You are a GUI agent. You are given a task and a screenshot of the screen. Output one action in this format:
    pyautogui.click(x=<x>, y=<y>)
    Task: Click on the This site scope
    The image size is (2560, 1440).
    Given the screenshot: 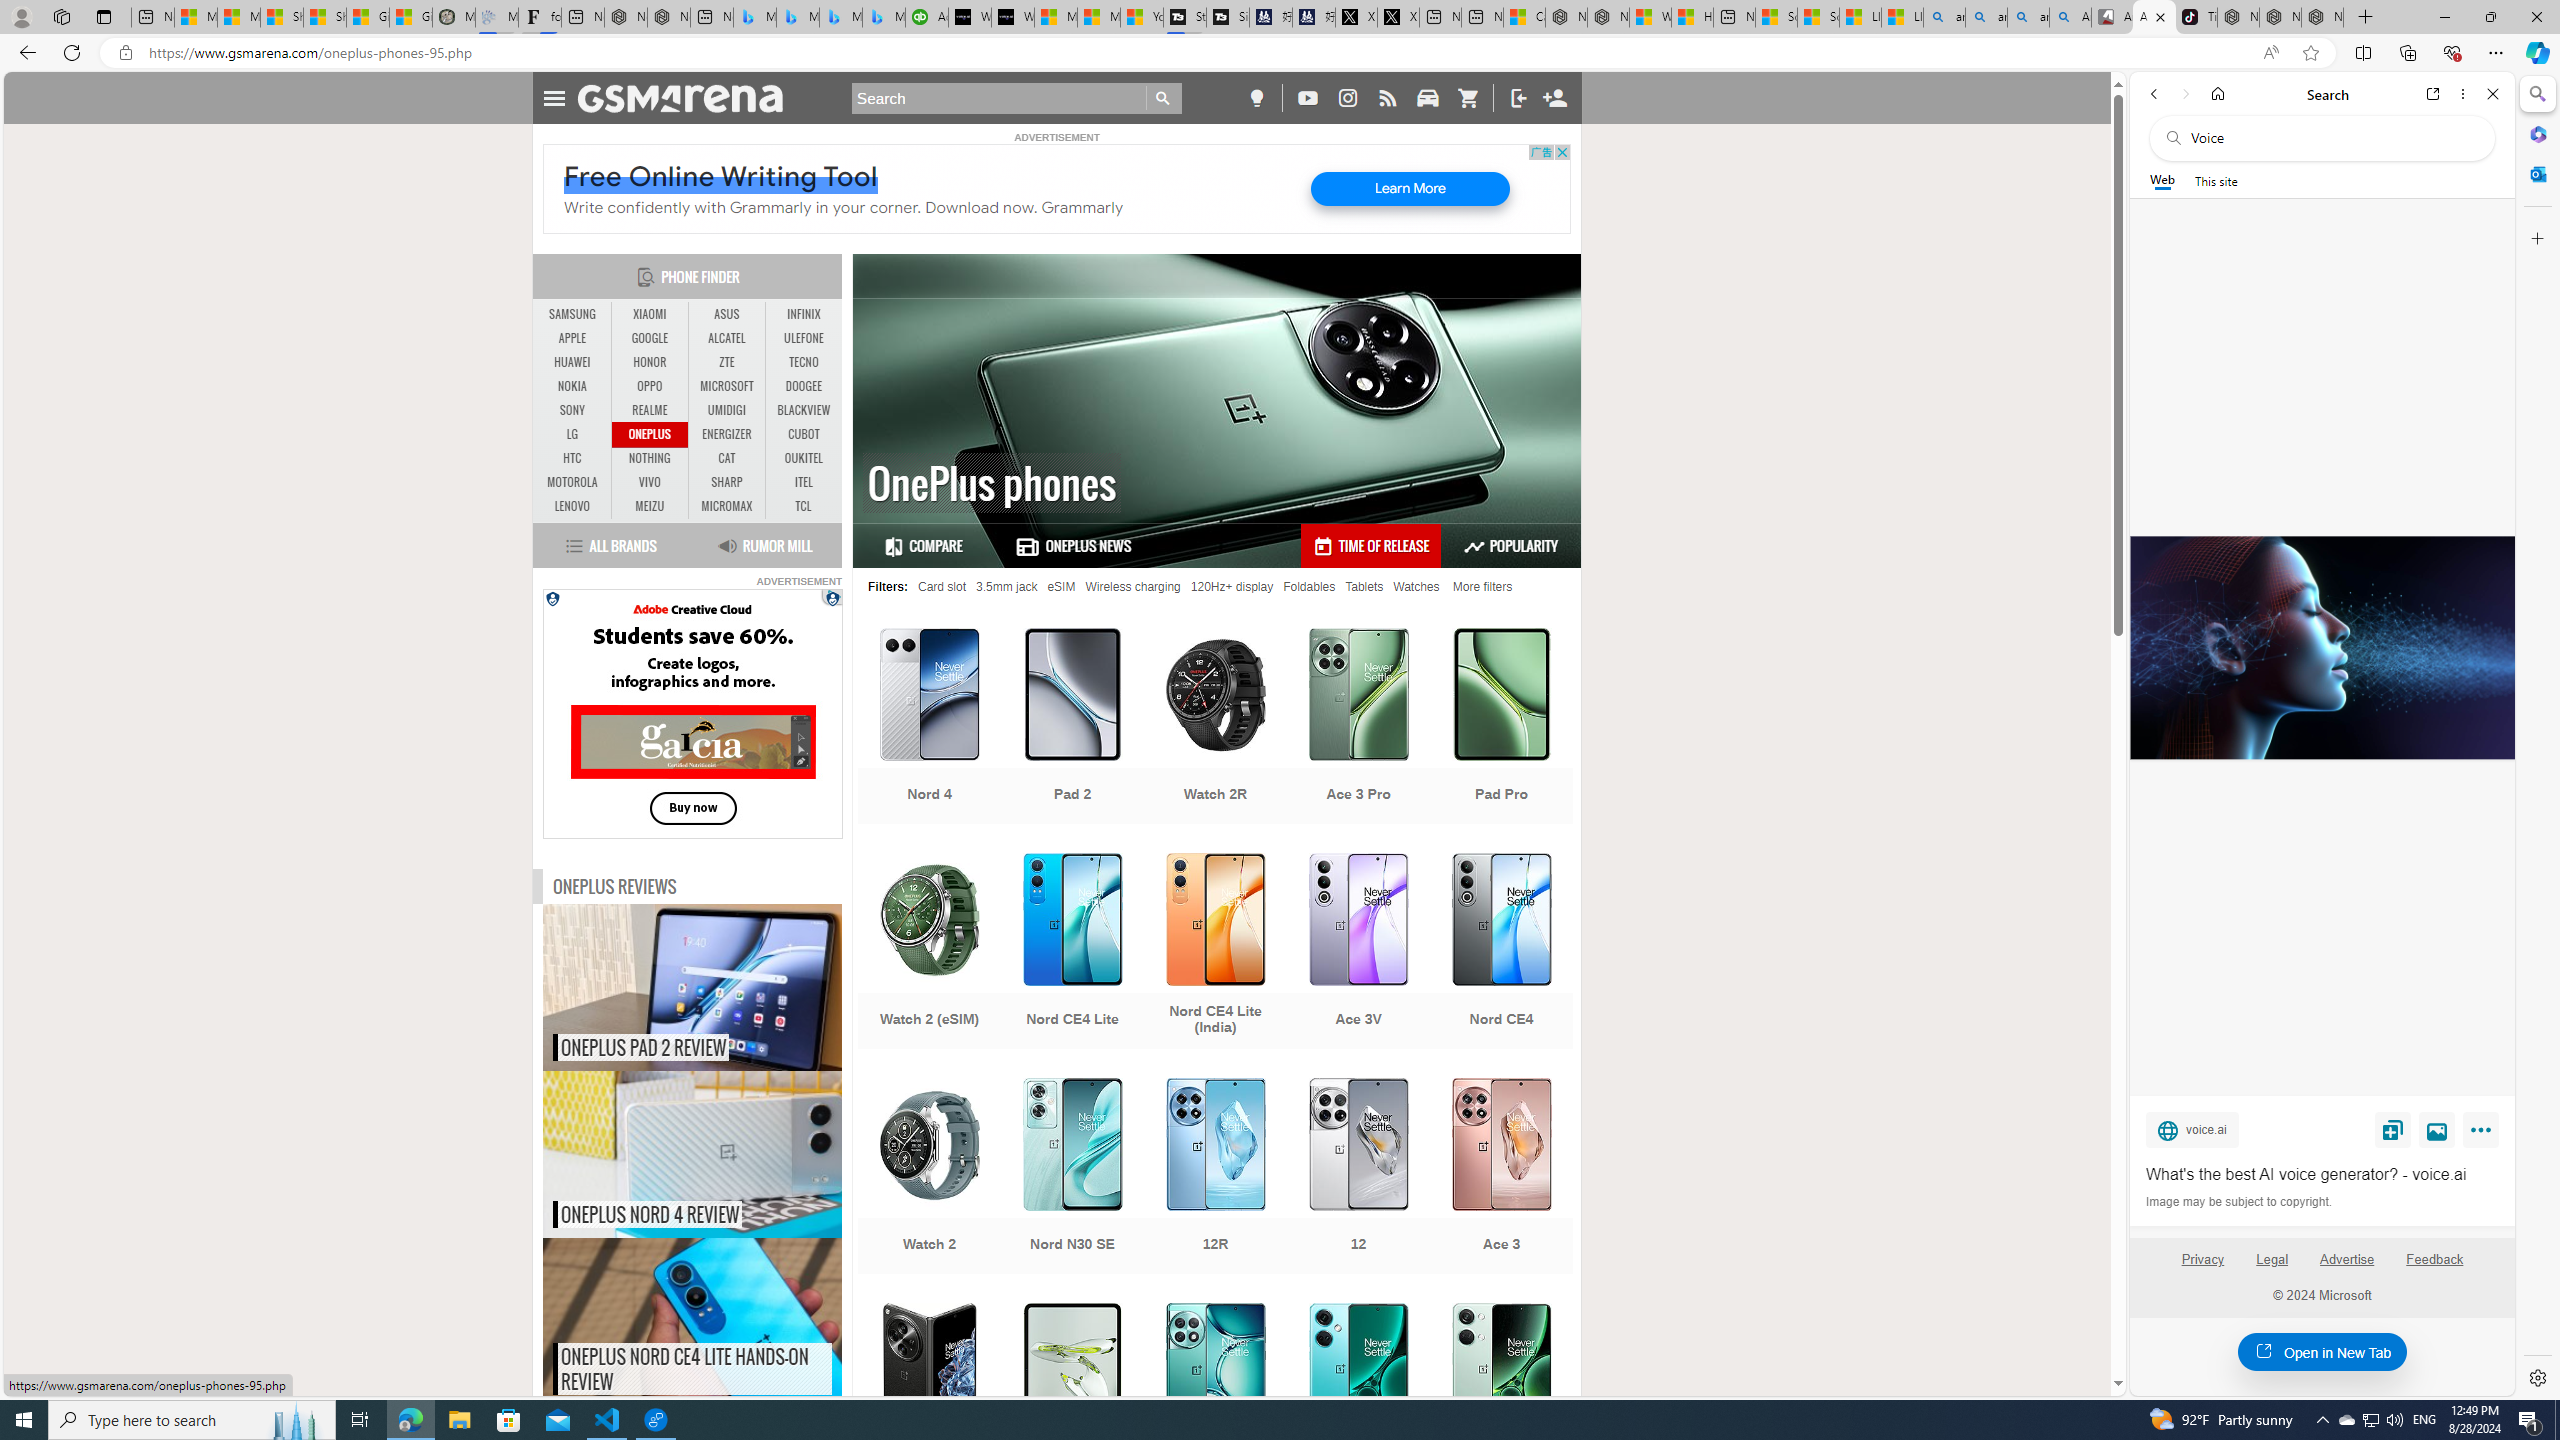 What is the action you would take?
    pyautogui.click(x=2215, y=180)
    